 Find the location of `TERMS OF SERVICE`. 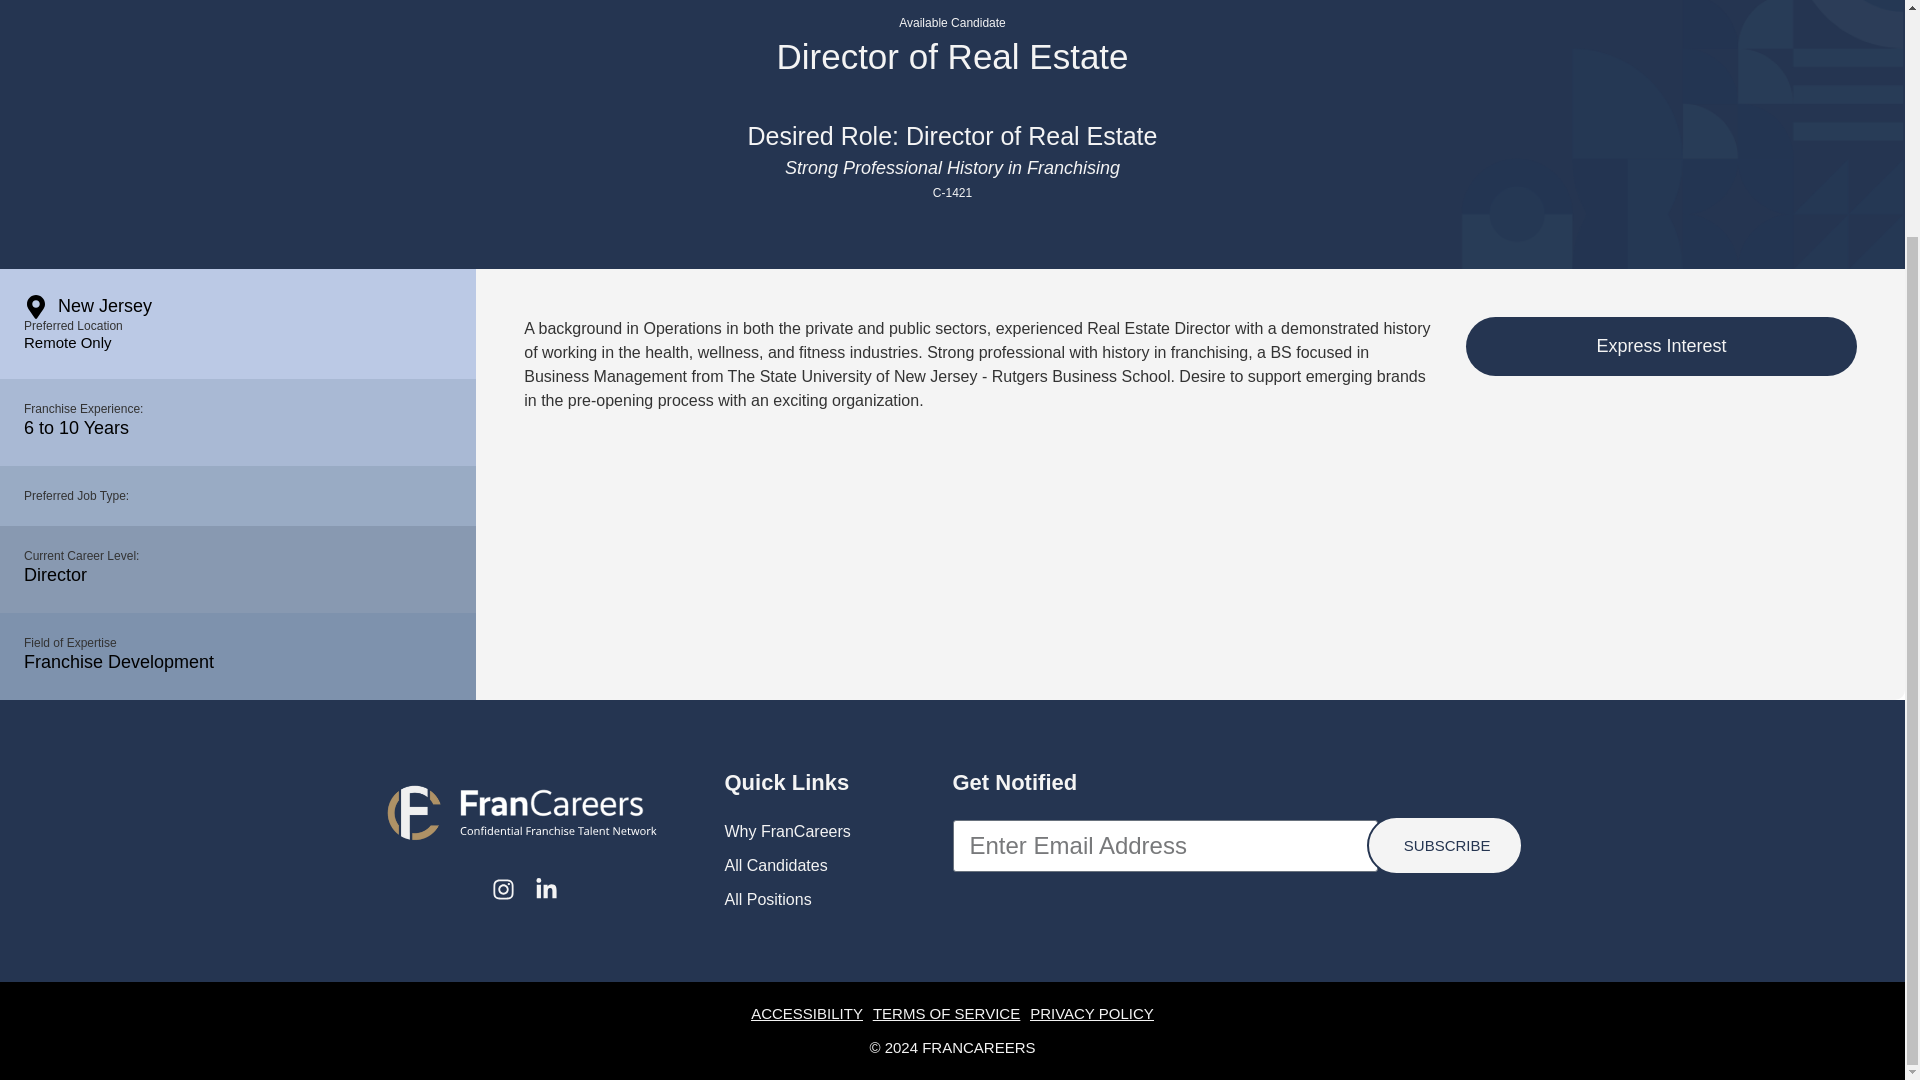

TERMS OF SERVICE is located at coordinates (946, 1012).